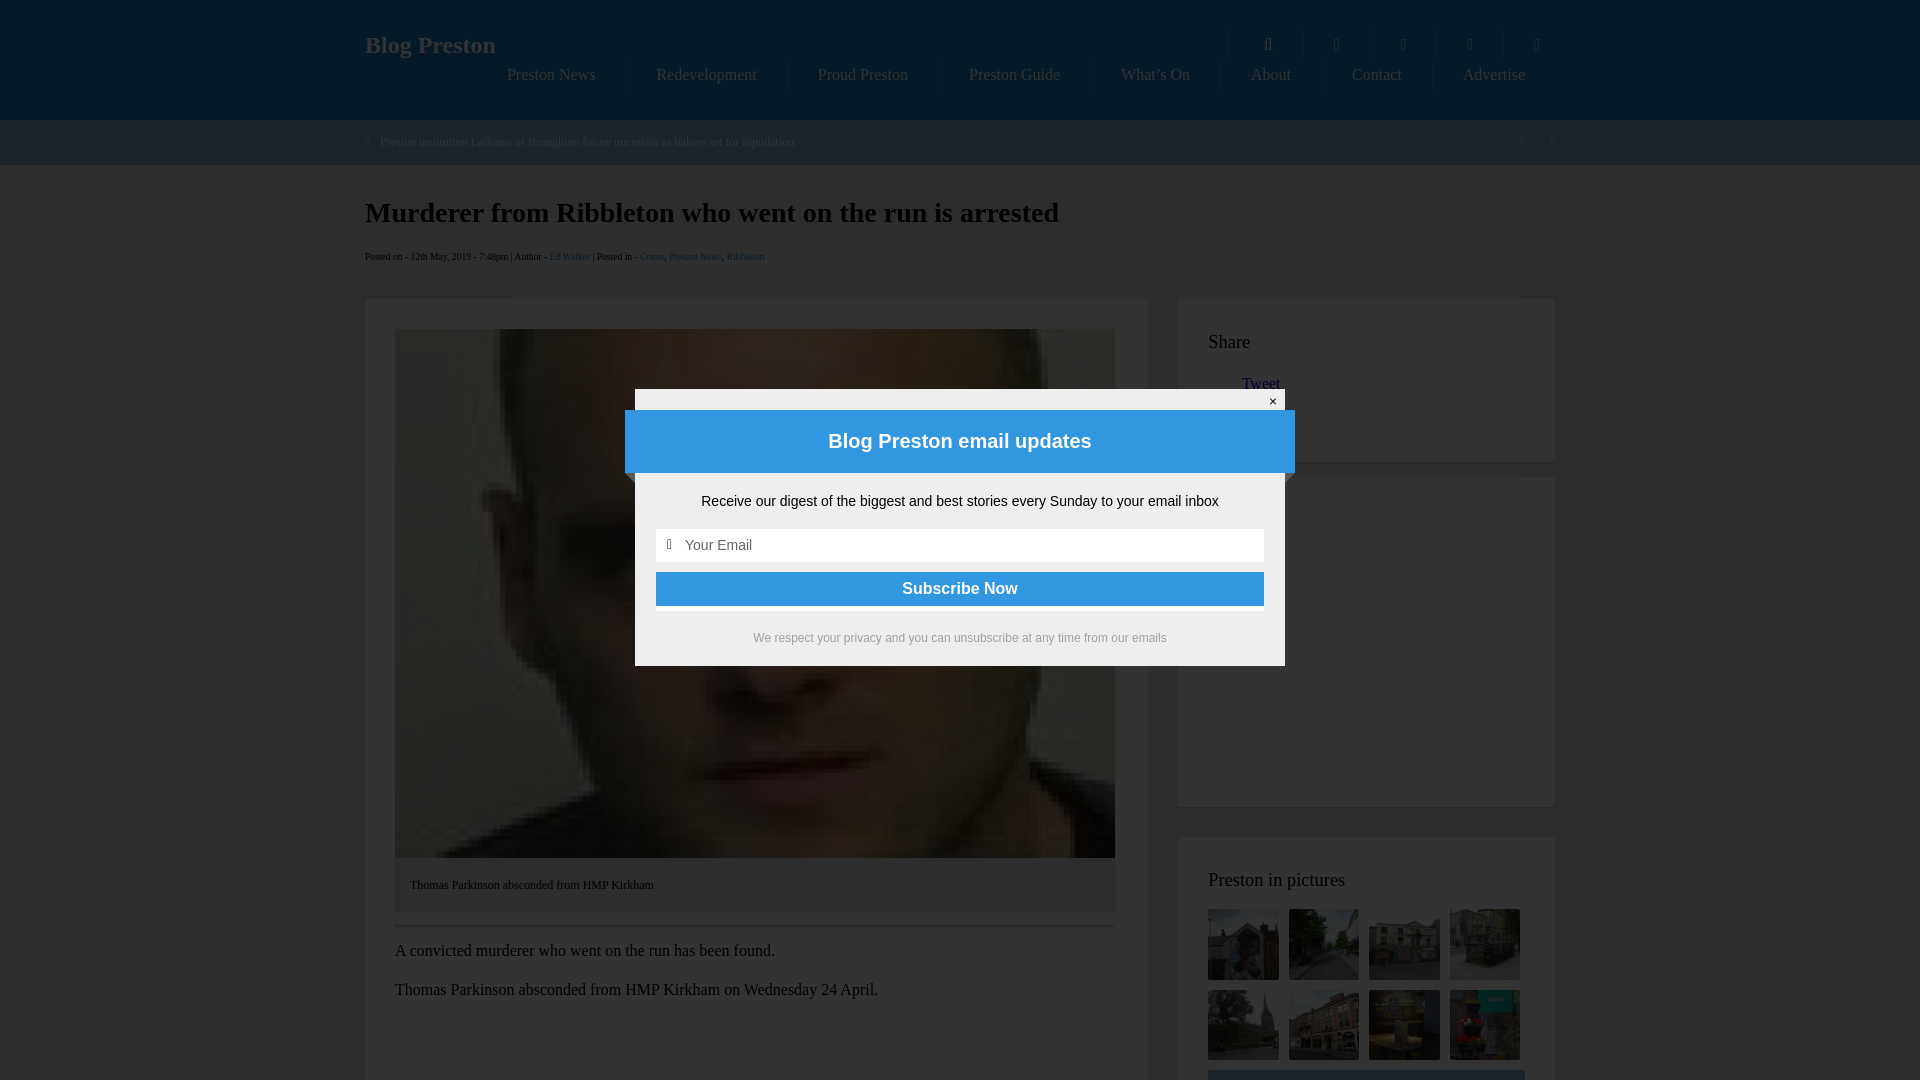 This screenshot has width=1920, height=1080. What do you see at coordinates (550, 74) in the screenshot?
I see `Latest Preston news` at bounding box center [550, 74].